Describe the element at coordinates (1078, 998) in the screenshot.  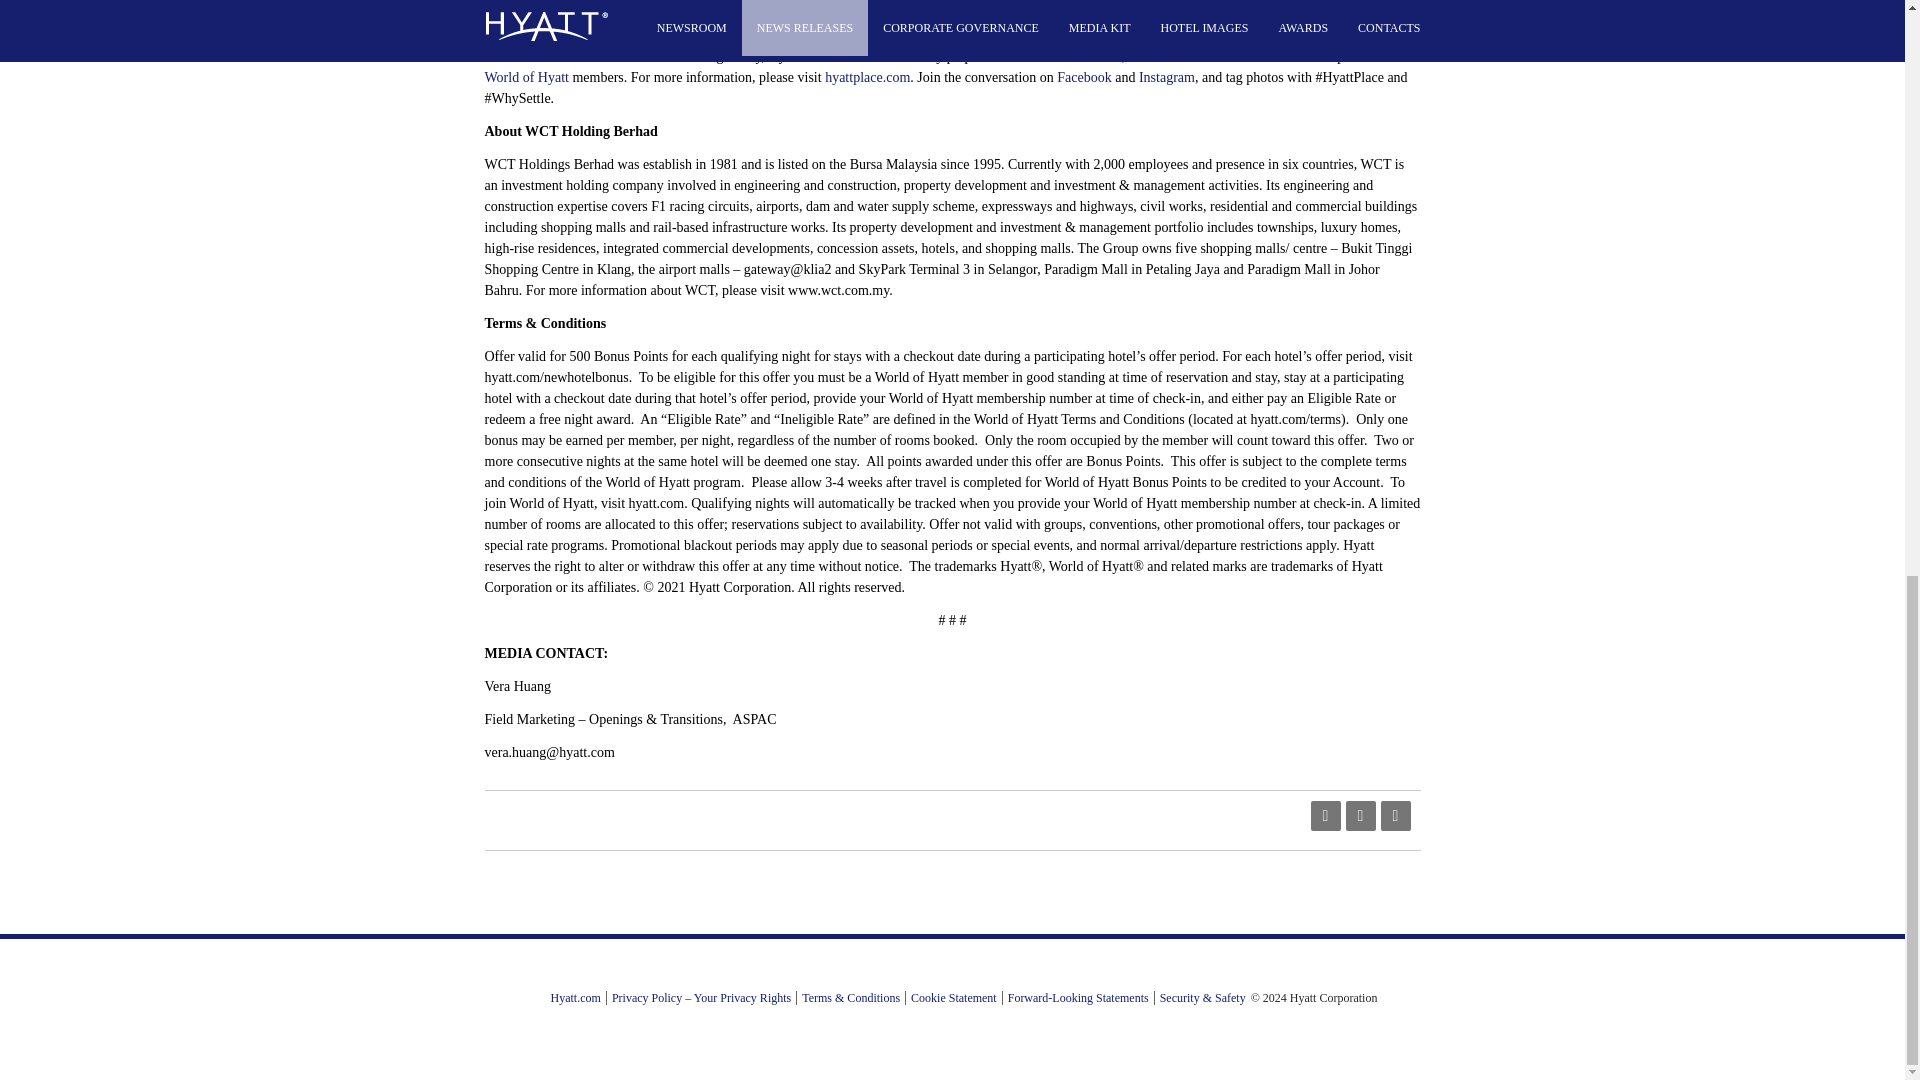
I see `Forward-Looking Statements` at that location.